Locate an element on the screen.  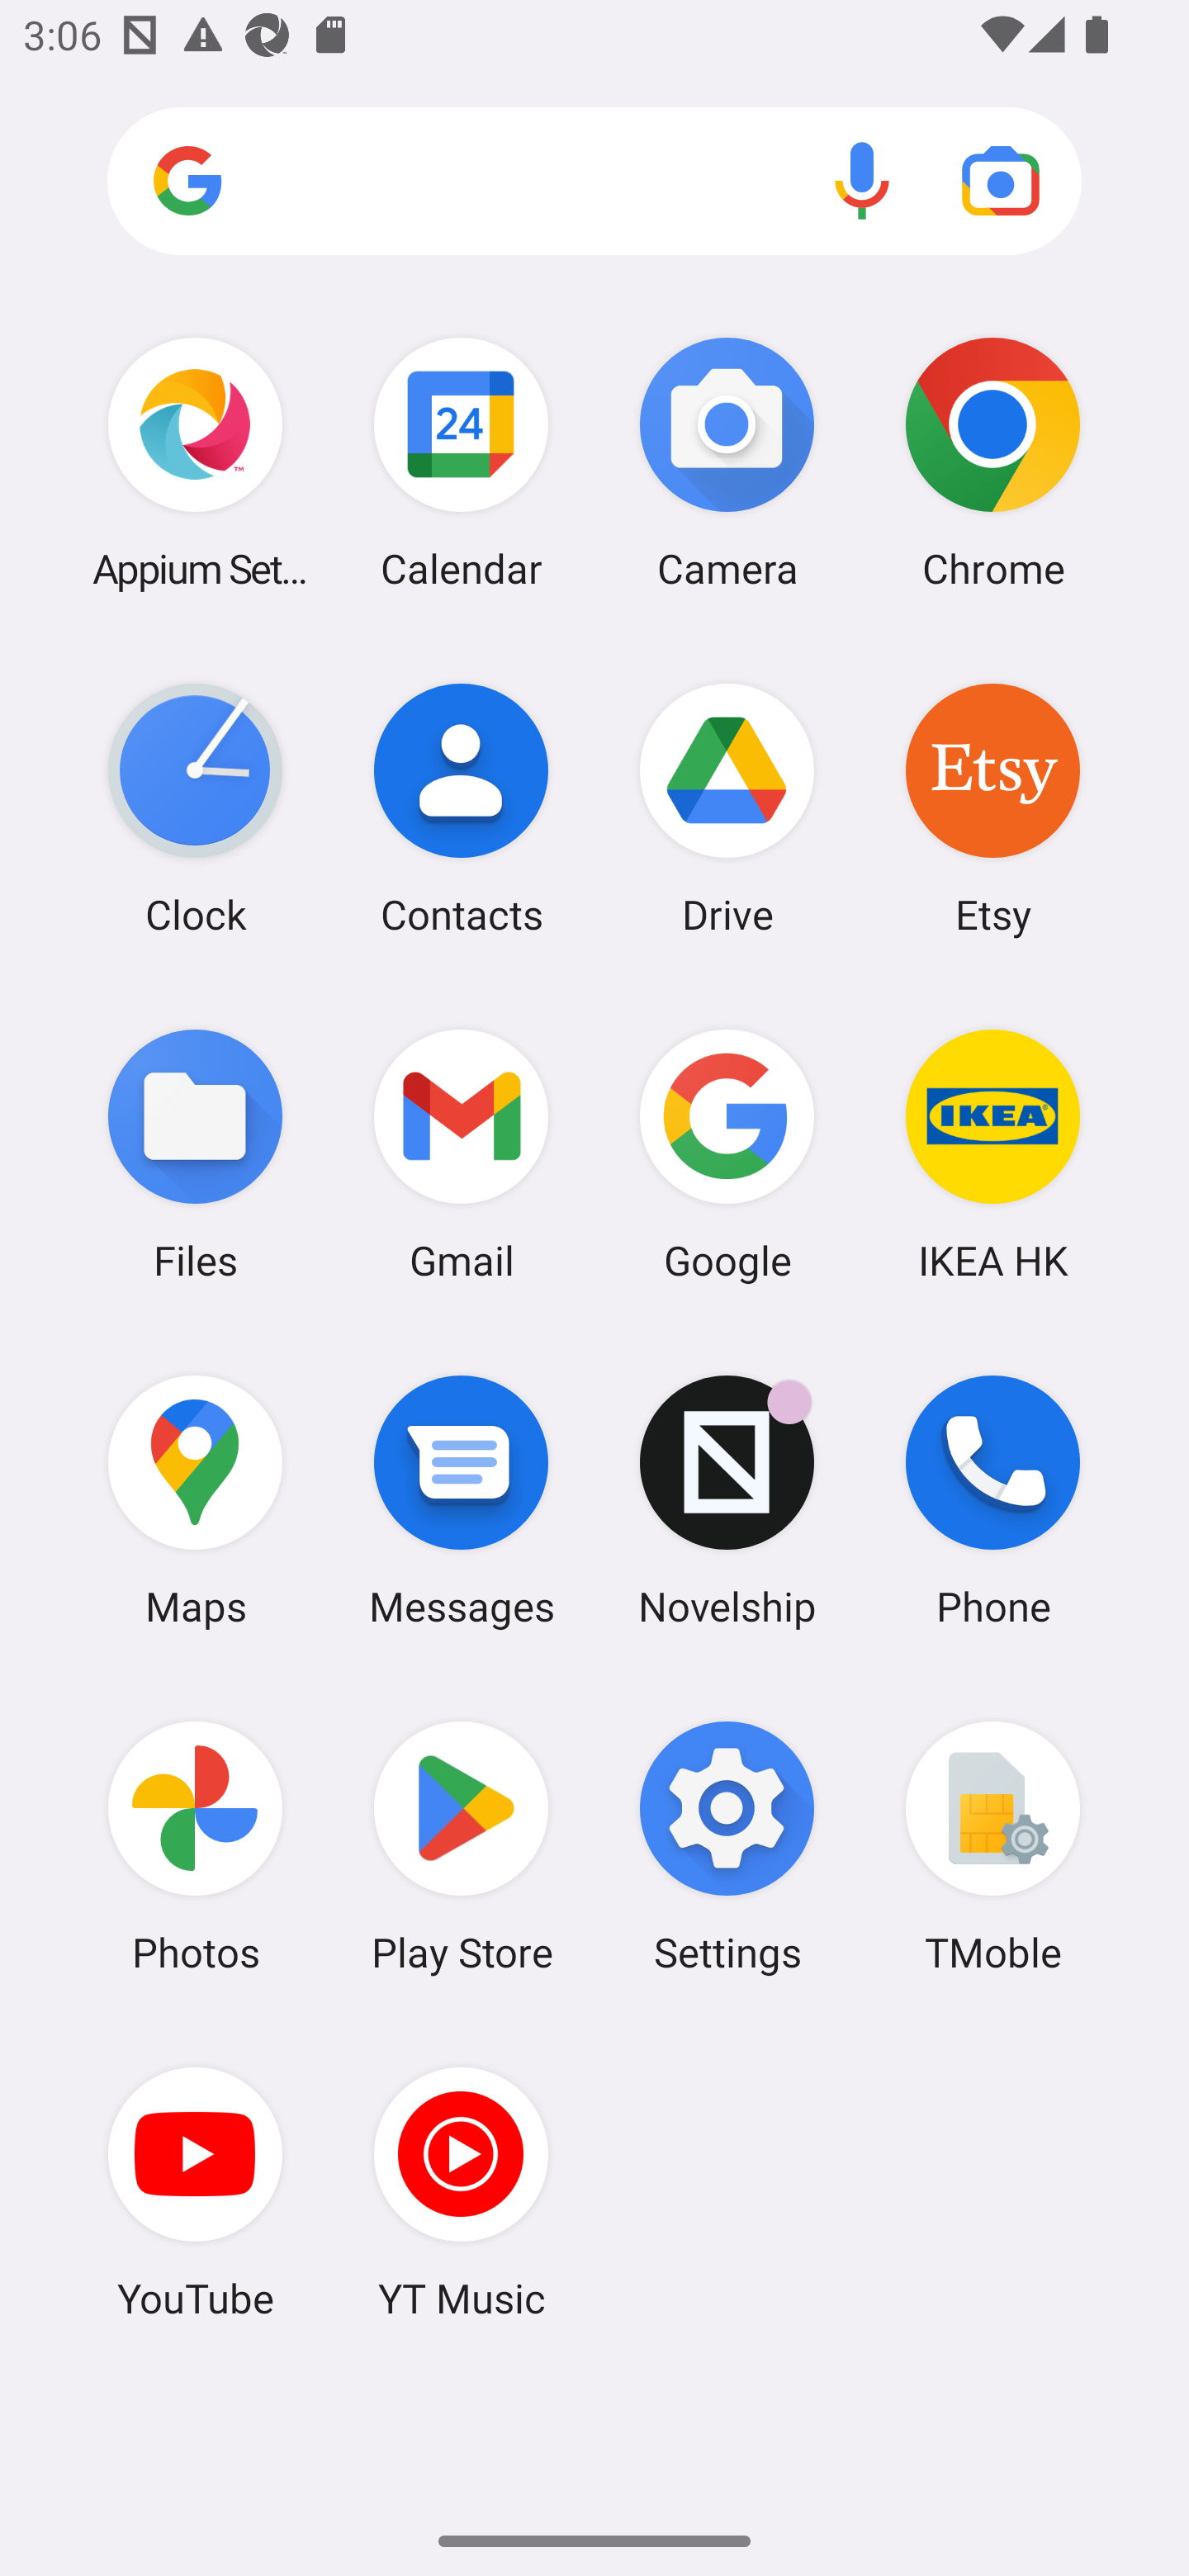
YouTube is located at coordinates (195, 2192).